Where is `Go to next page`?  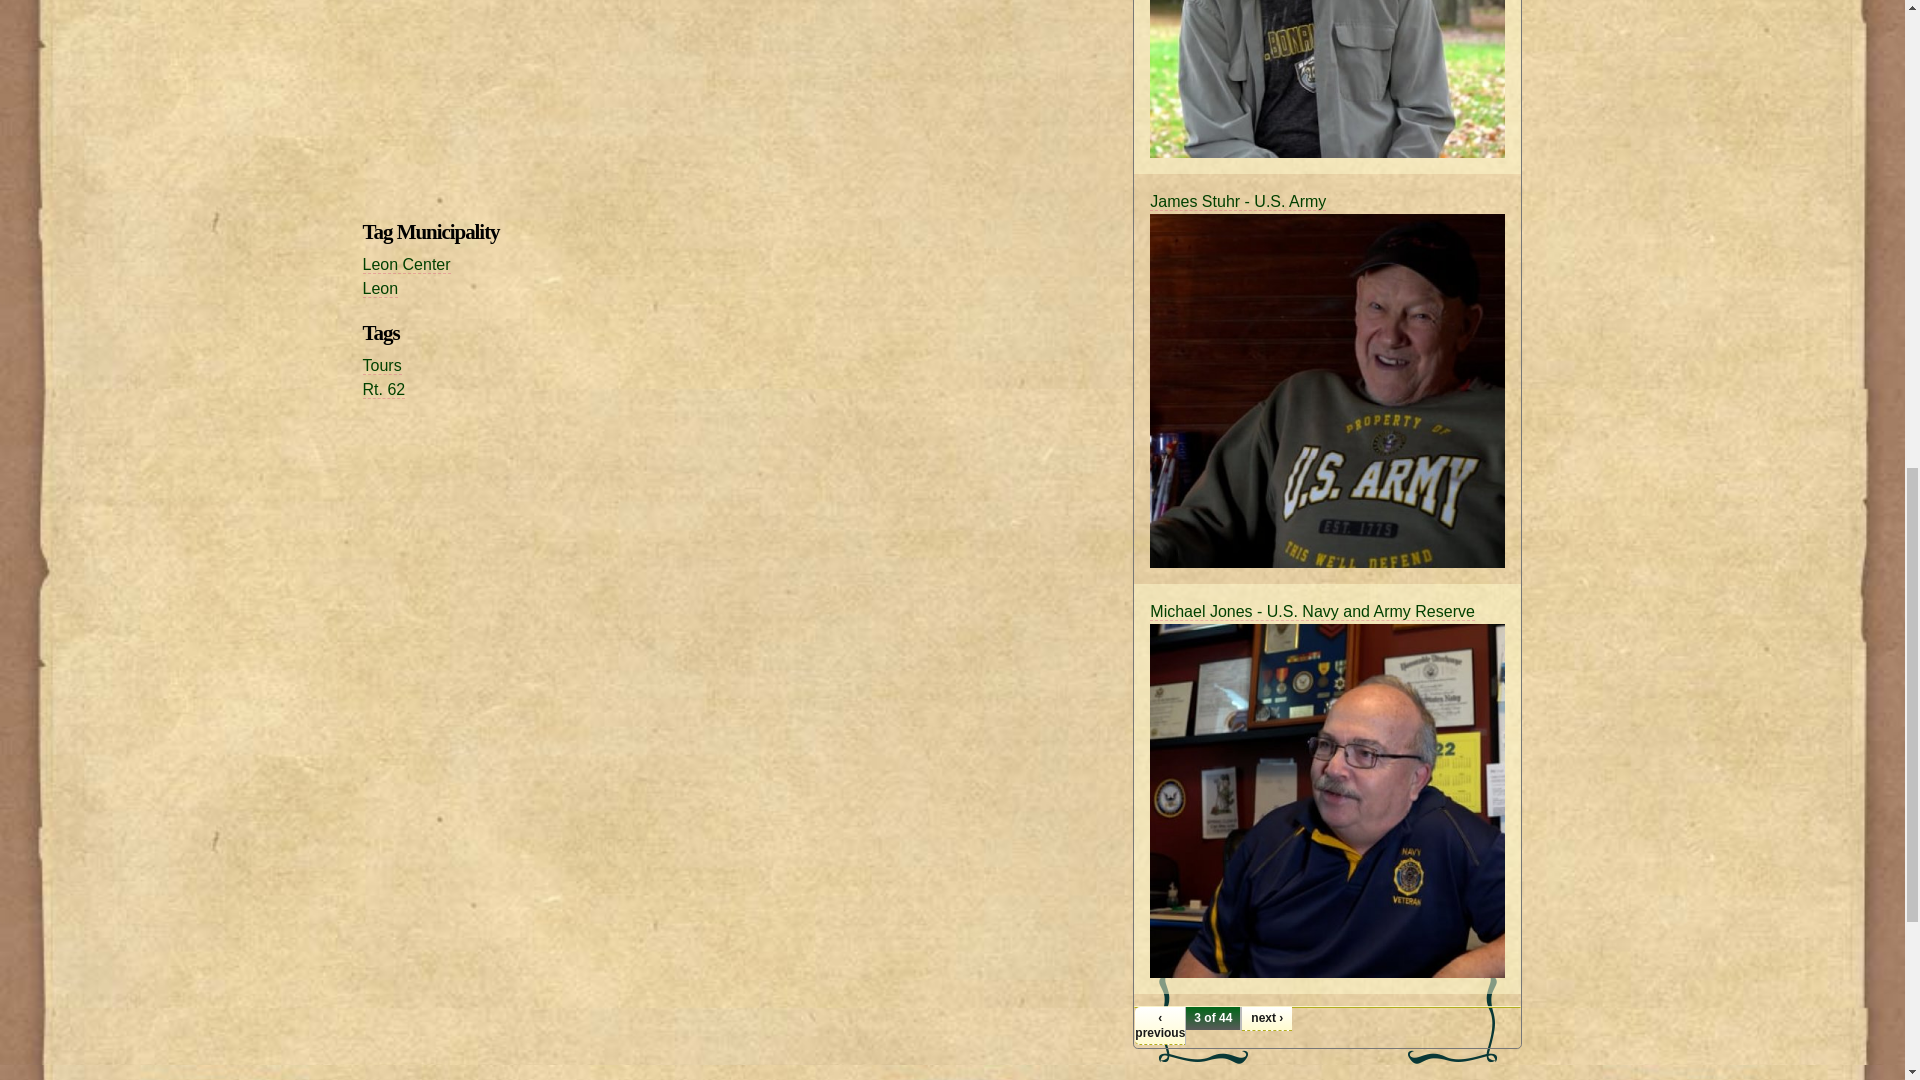
Go to next page is located at coordinates (1267, 1018).